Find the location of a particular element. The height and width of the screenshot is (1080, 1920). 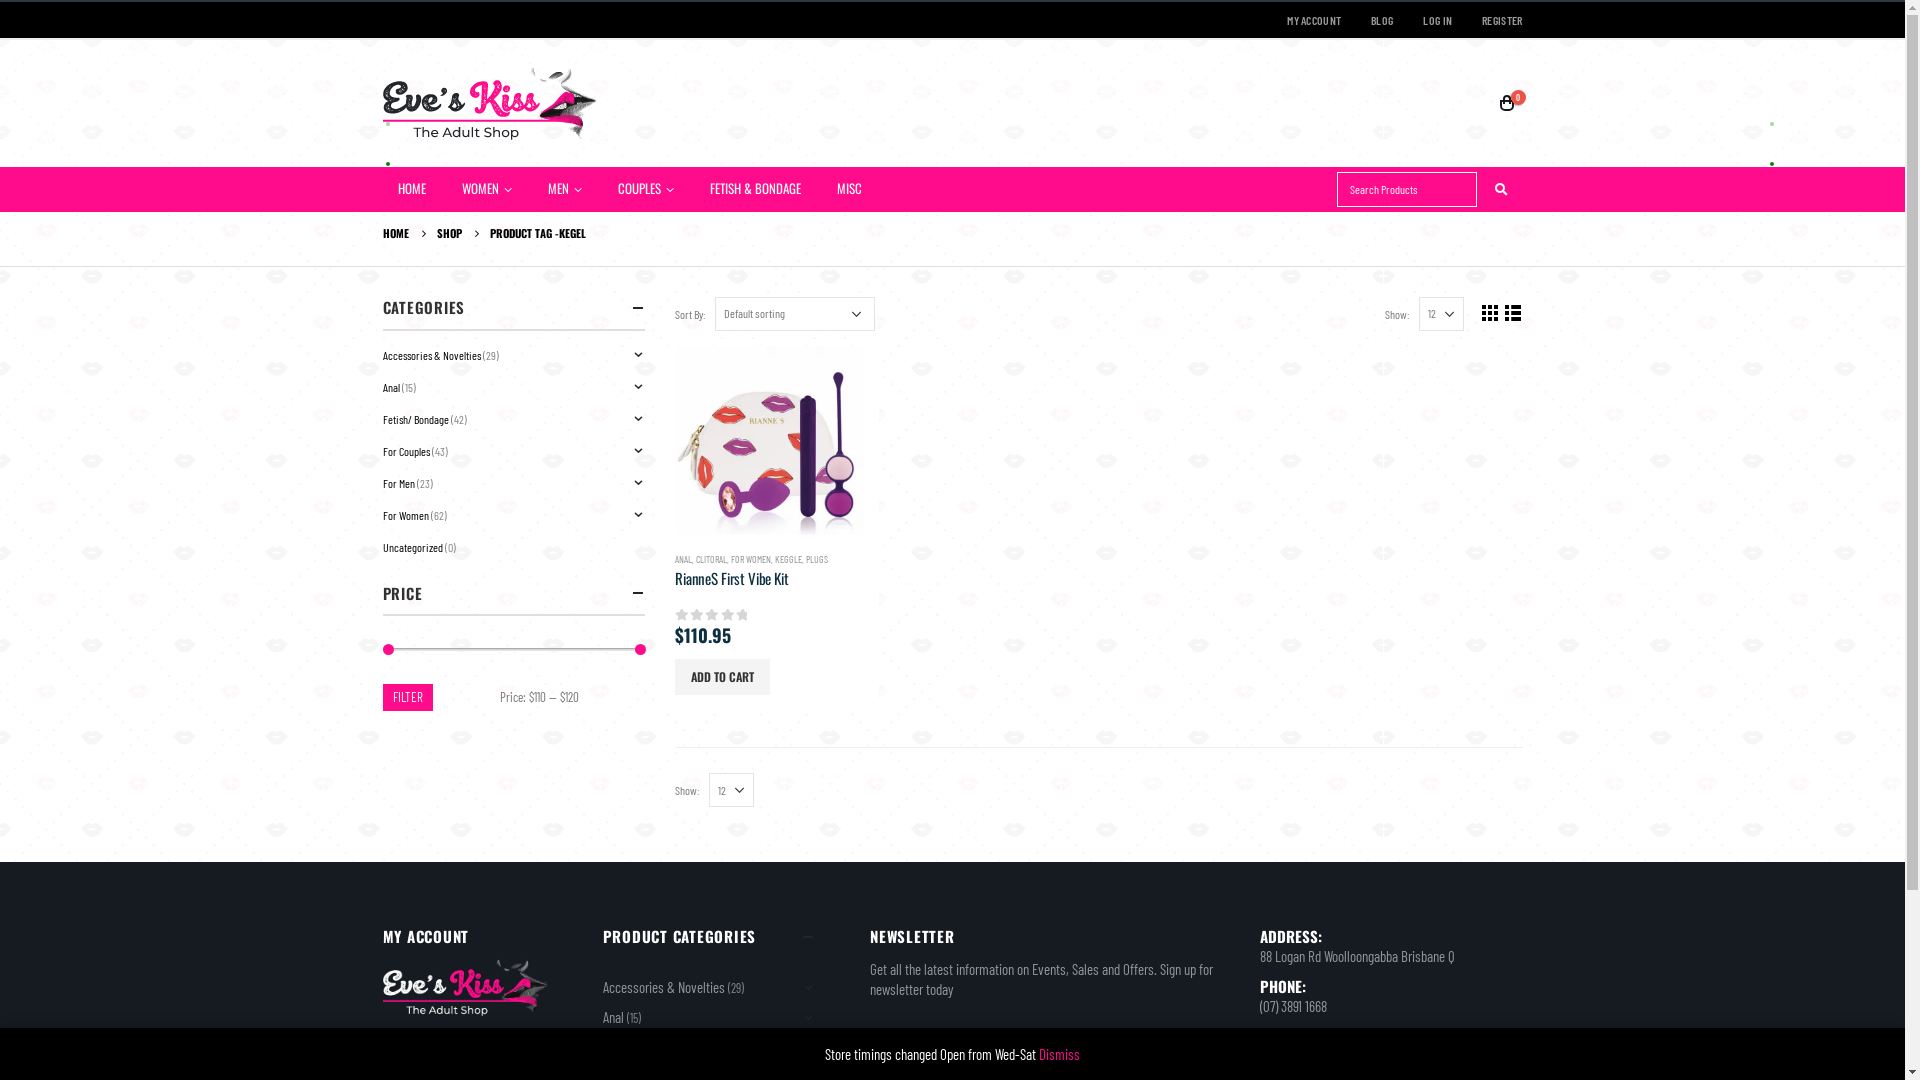

CLITORAL is located at coordinates (712, 559).